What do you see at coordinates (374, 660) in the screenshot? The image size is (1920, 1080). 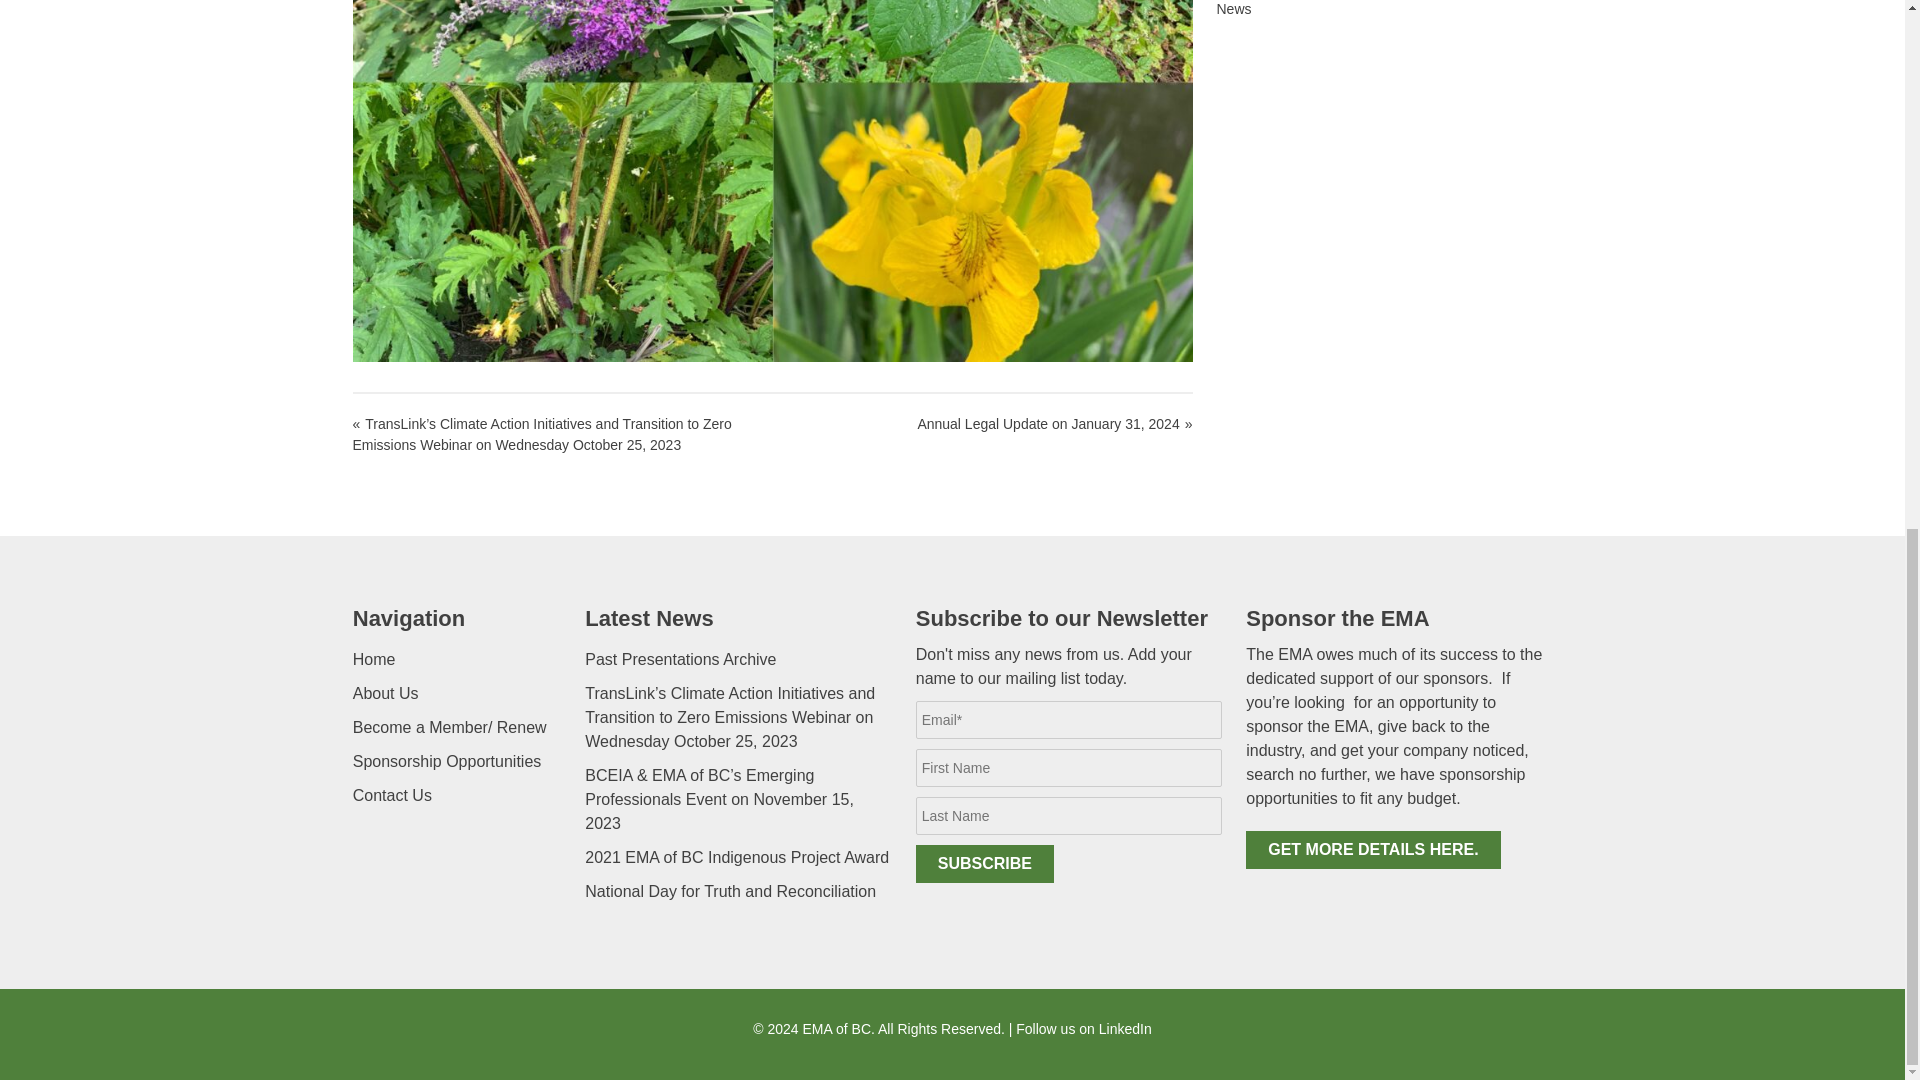 I see `Home` at bounding box center [374, 660].